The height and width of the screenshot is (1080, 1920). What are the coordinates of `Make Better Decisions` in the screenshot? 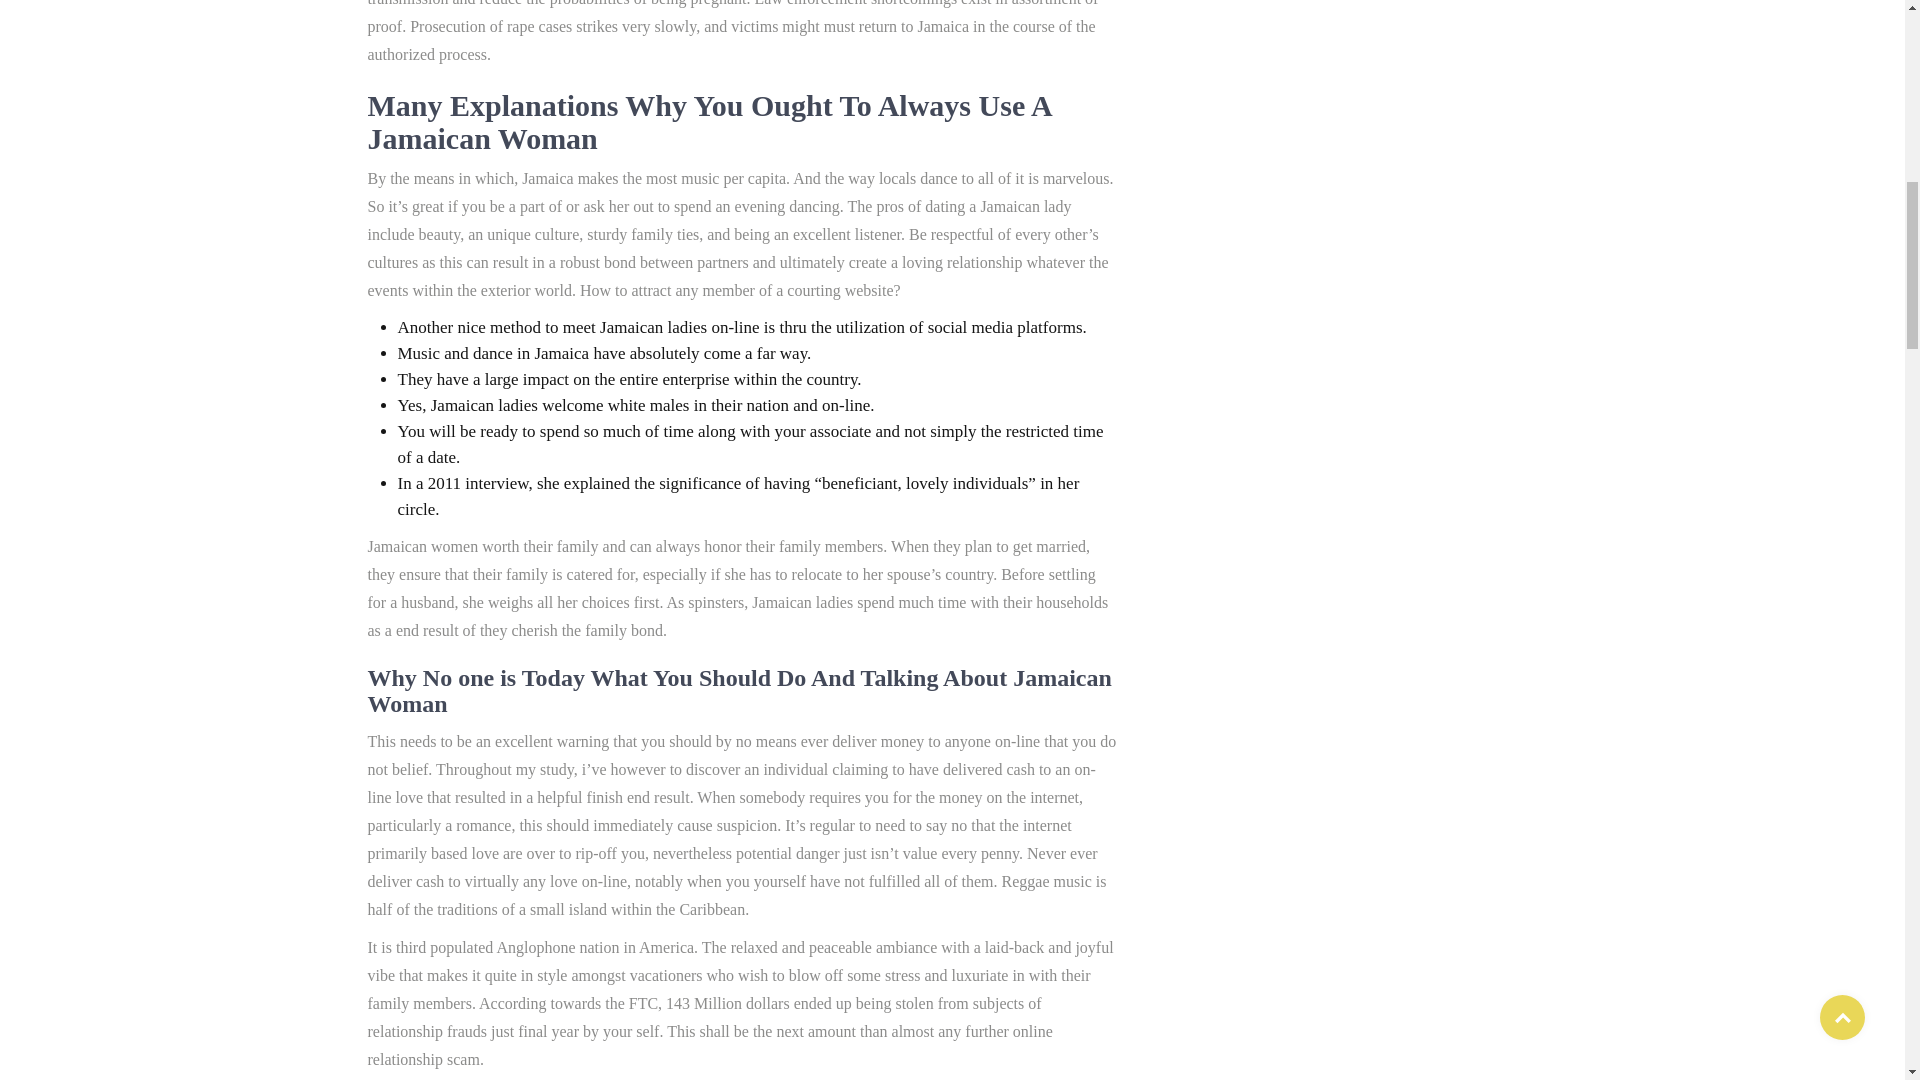 It's located at (1370, 672).